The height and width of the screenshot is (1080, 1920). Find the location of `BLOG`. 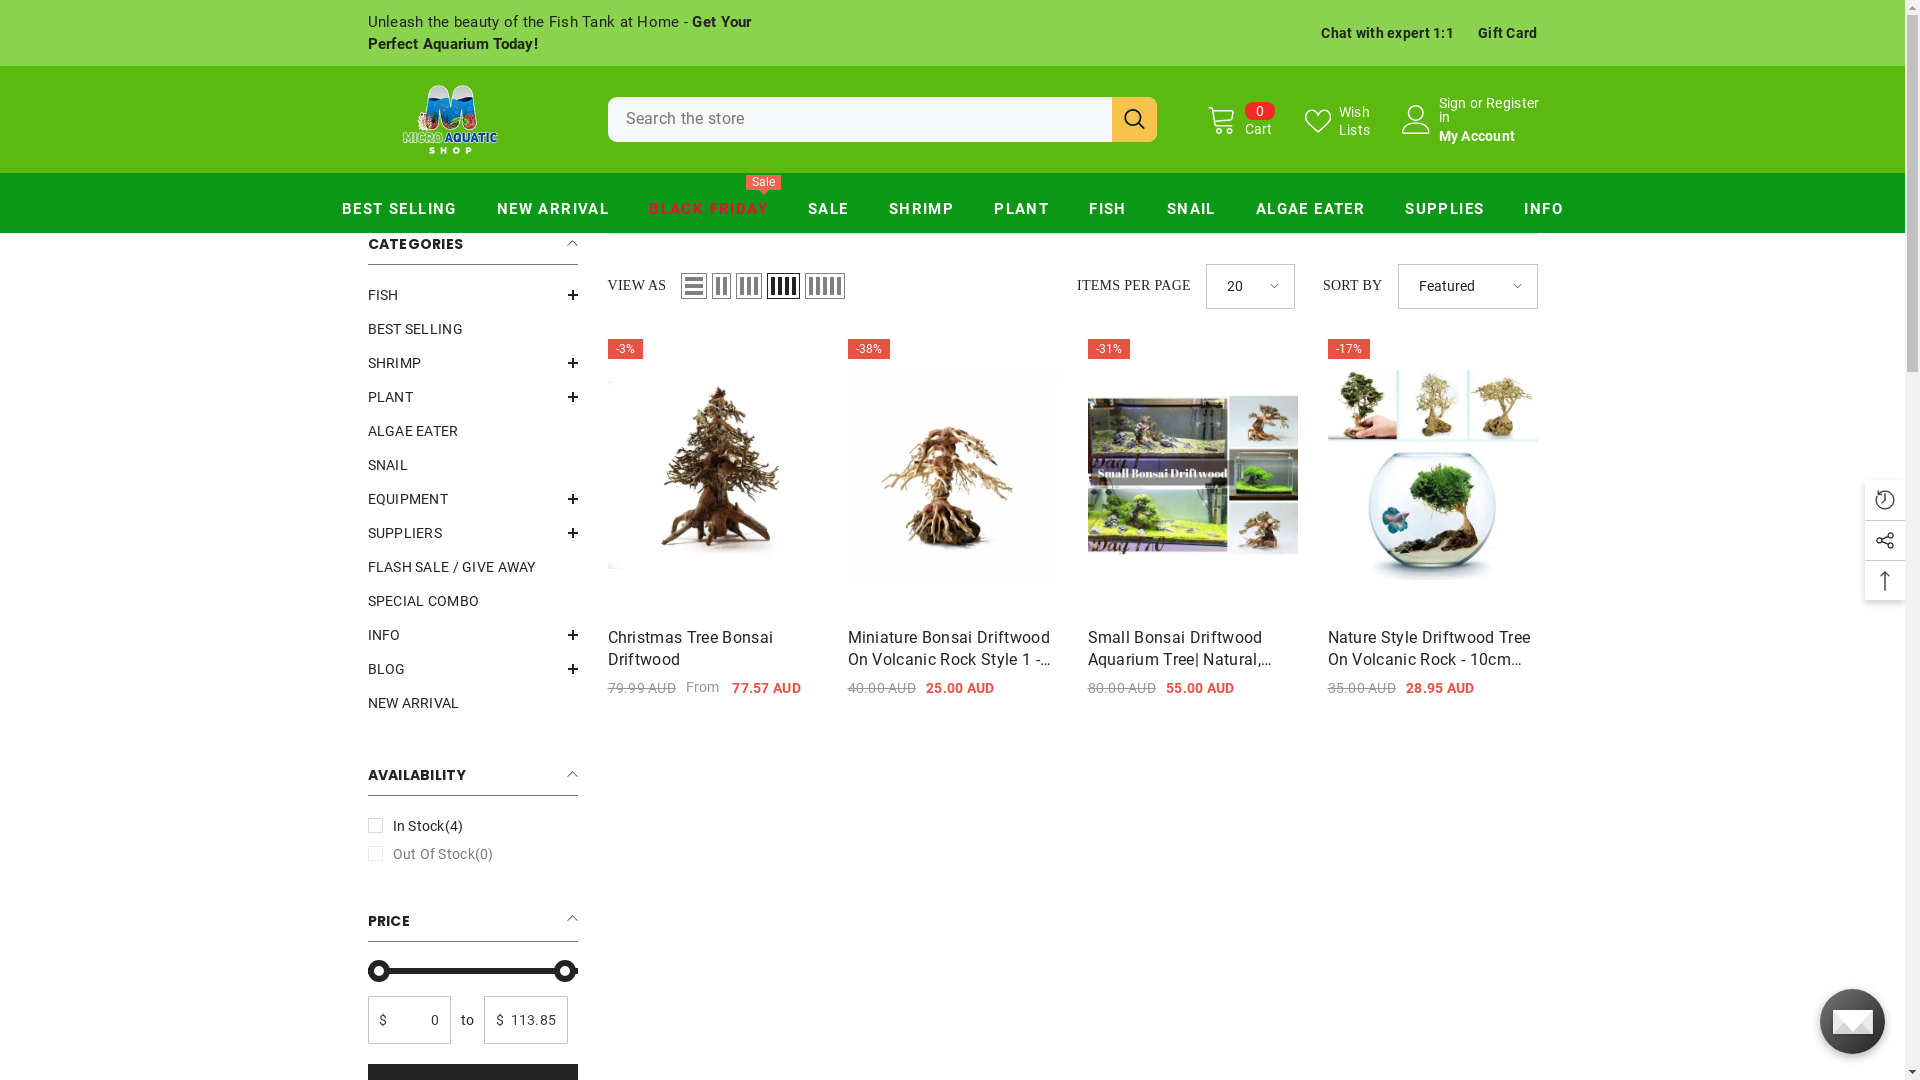

BLOG is located at coordinates (387, 669).